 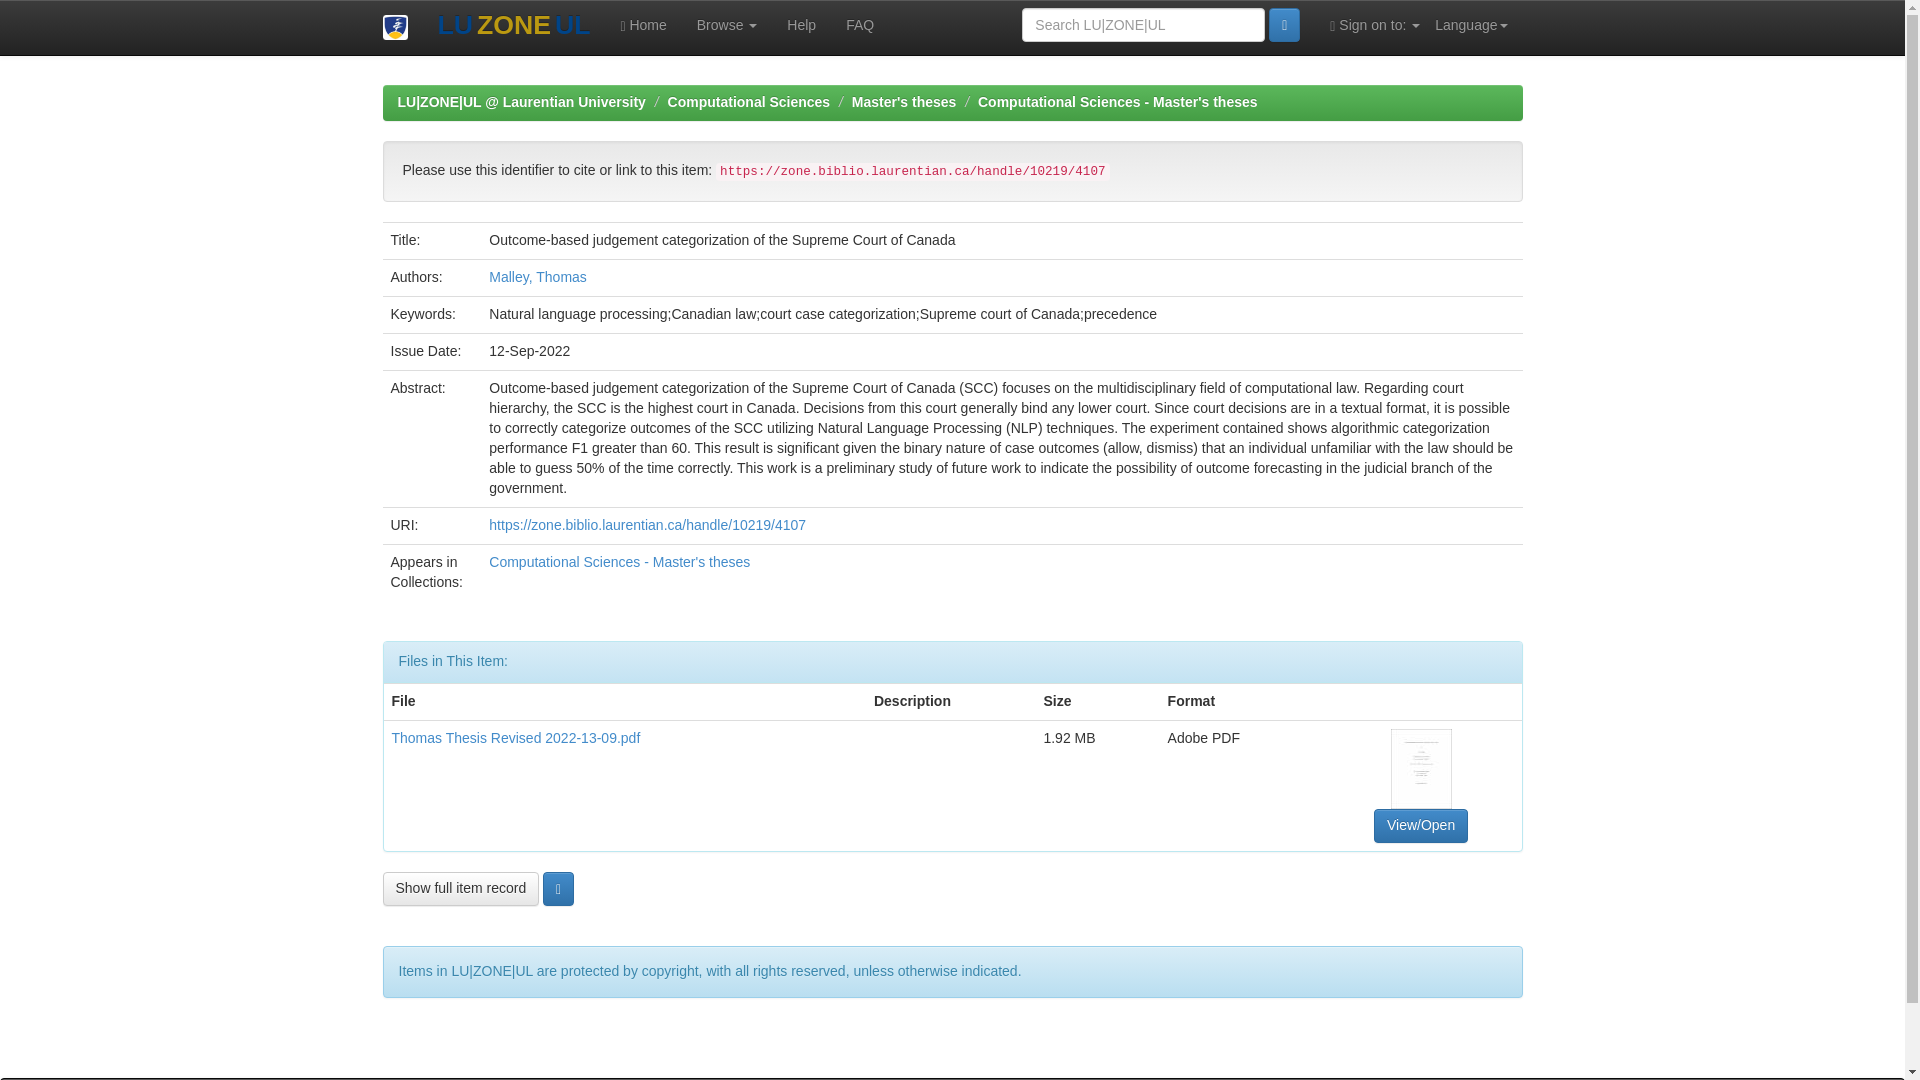 I want to click on Sign on to:, so click(x=1374, y=24).